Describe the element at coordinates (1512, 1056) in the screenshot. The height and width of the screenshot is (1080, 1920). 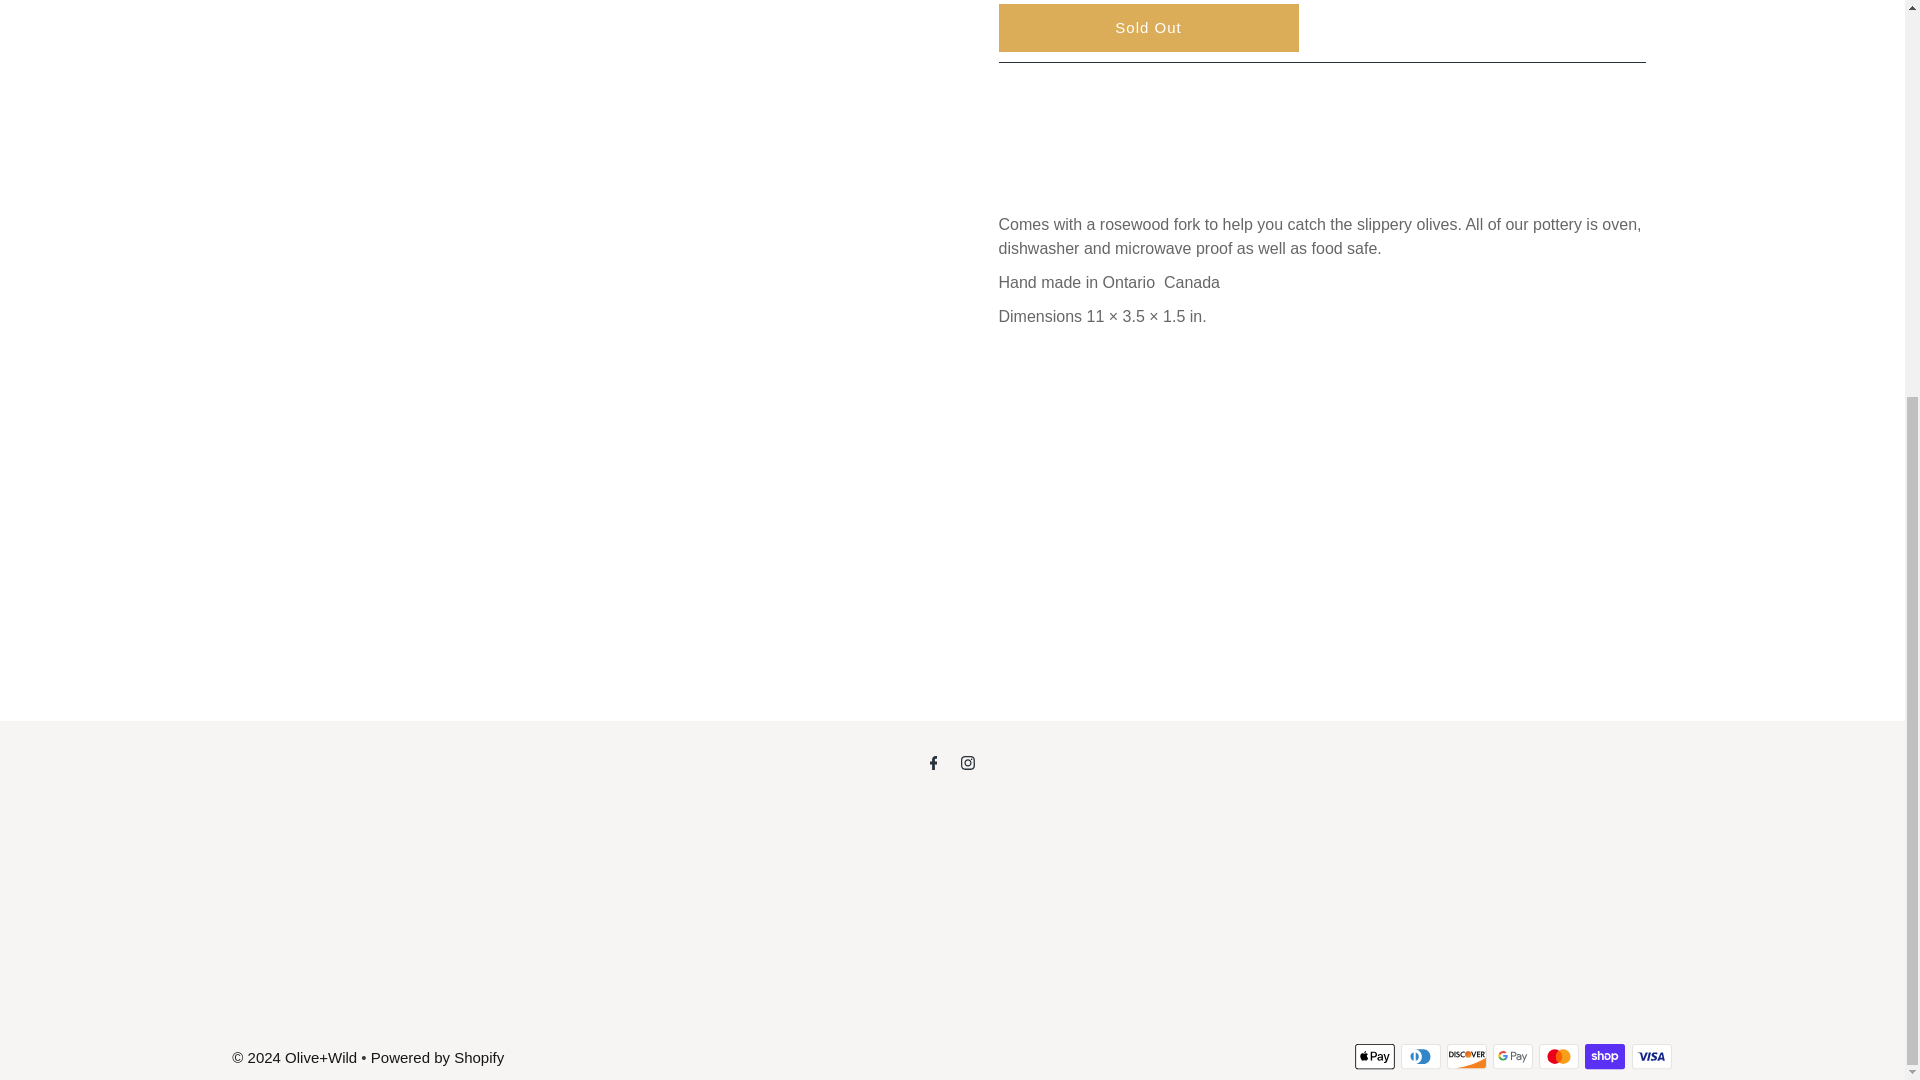
I see `Google Pay` at that location.